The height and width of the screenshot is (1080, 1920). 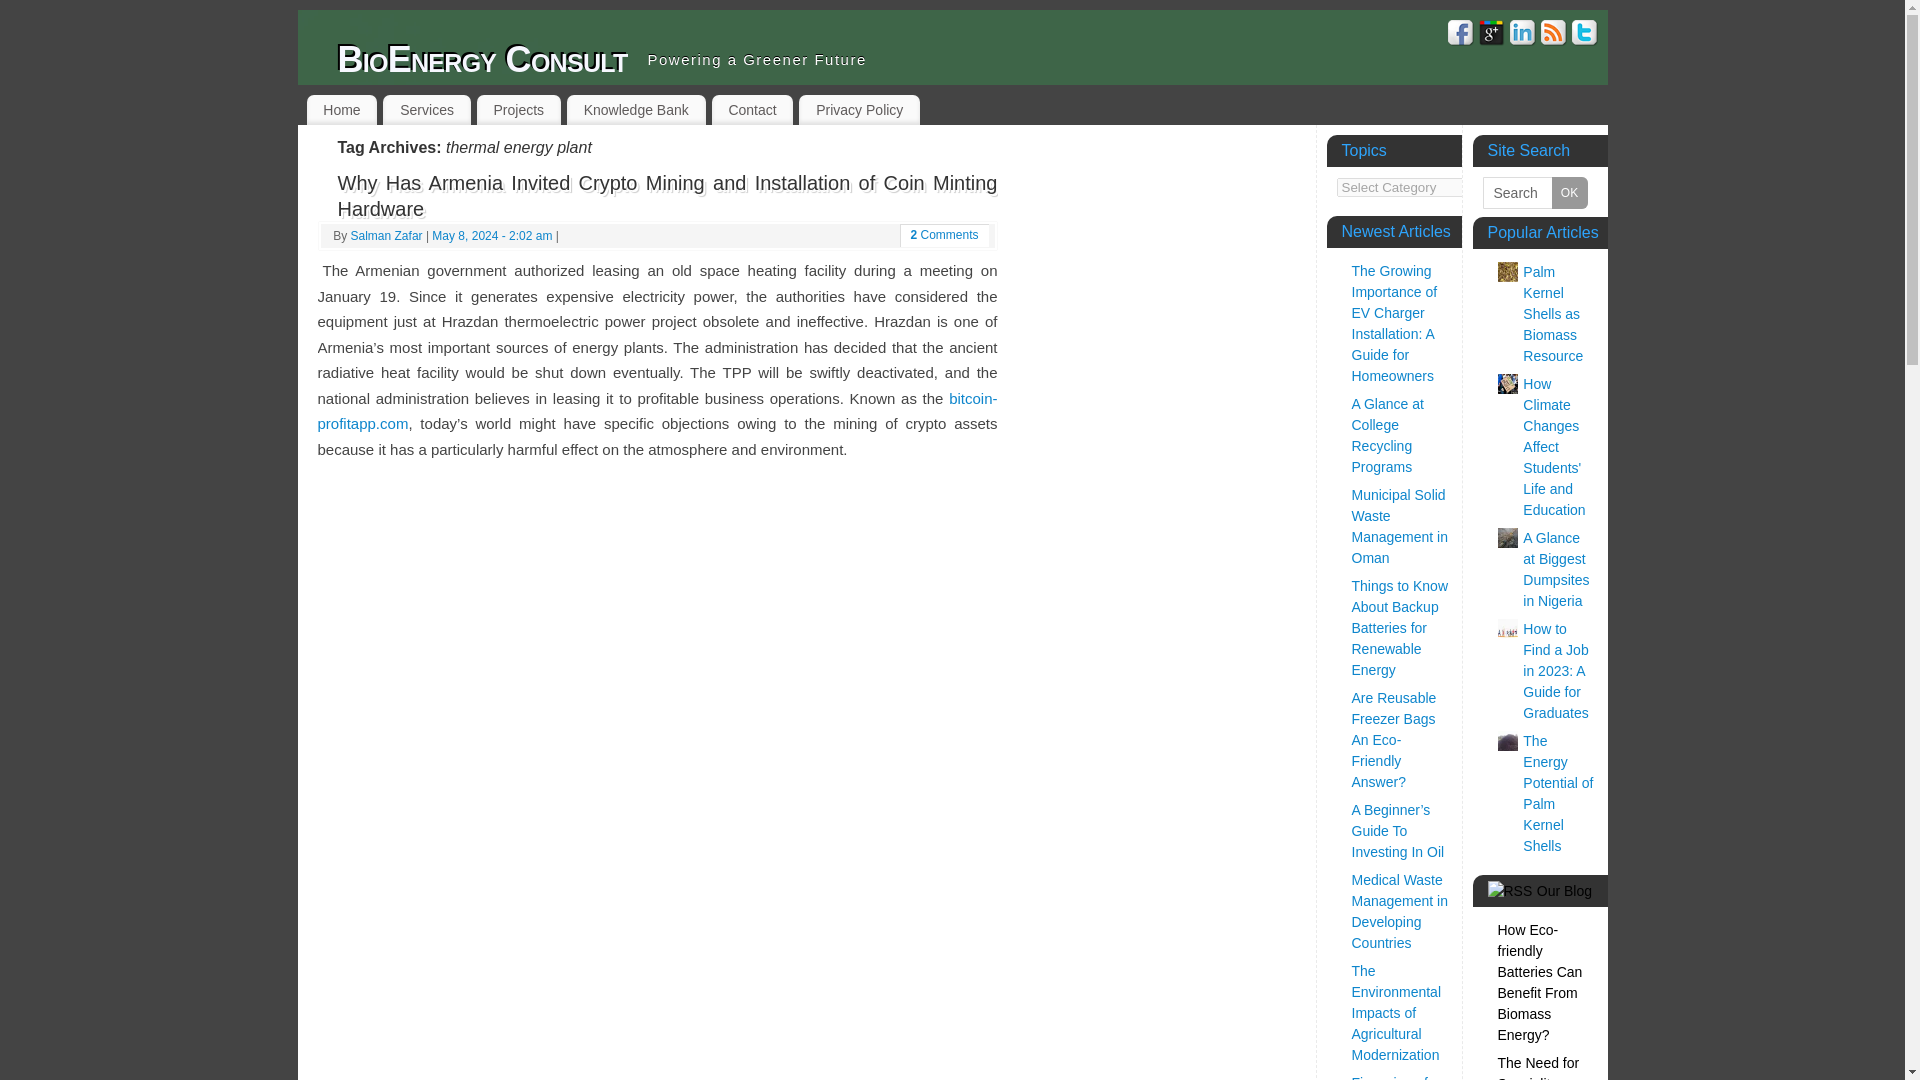 I want to click on bitcoin-profitapp.com, so click(x=658, y=411).